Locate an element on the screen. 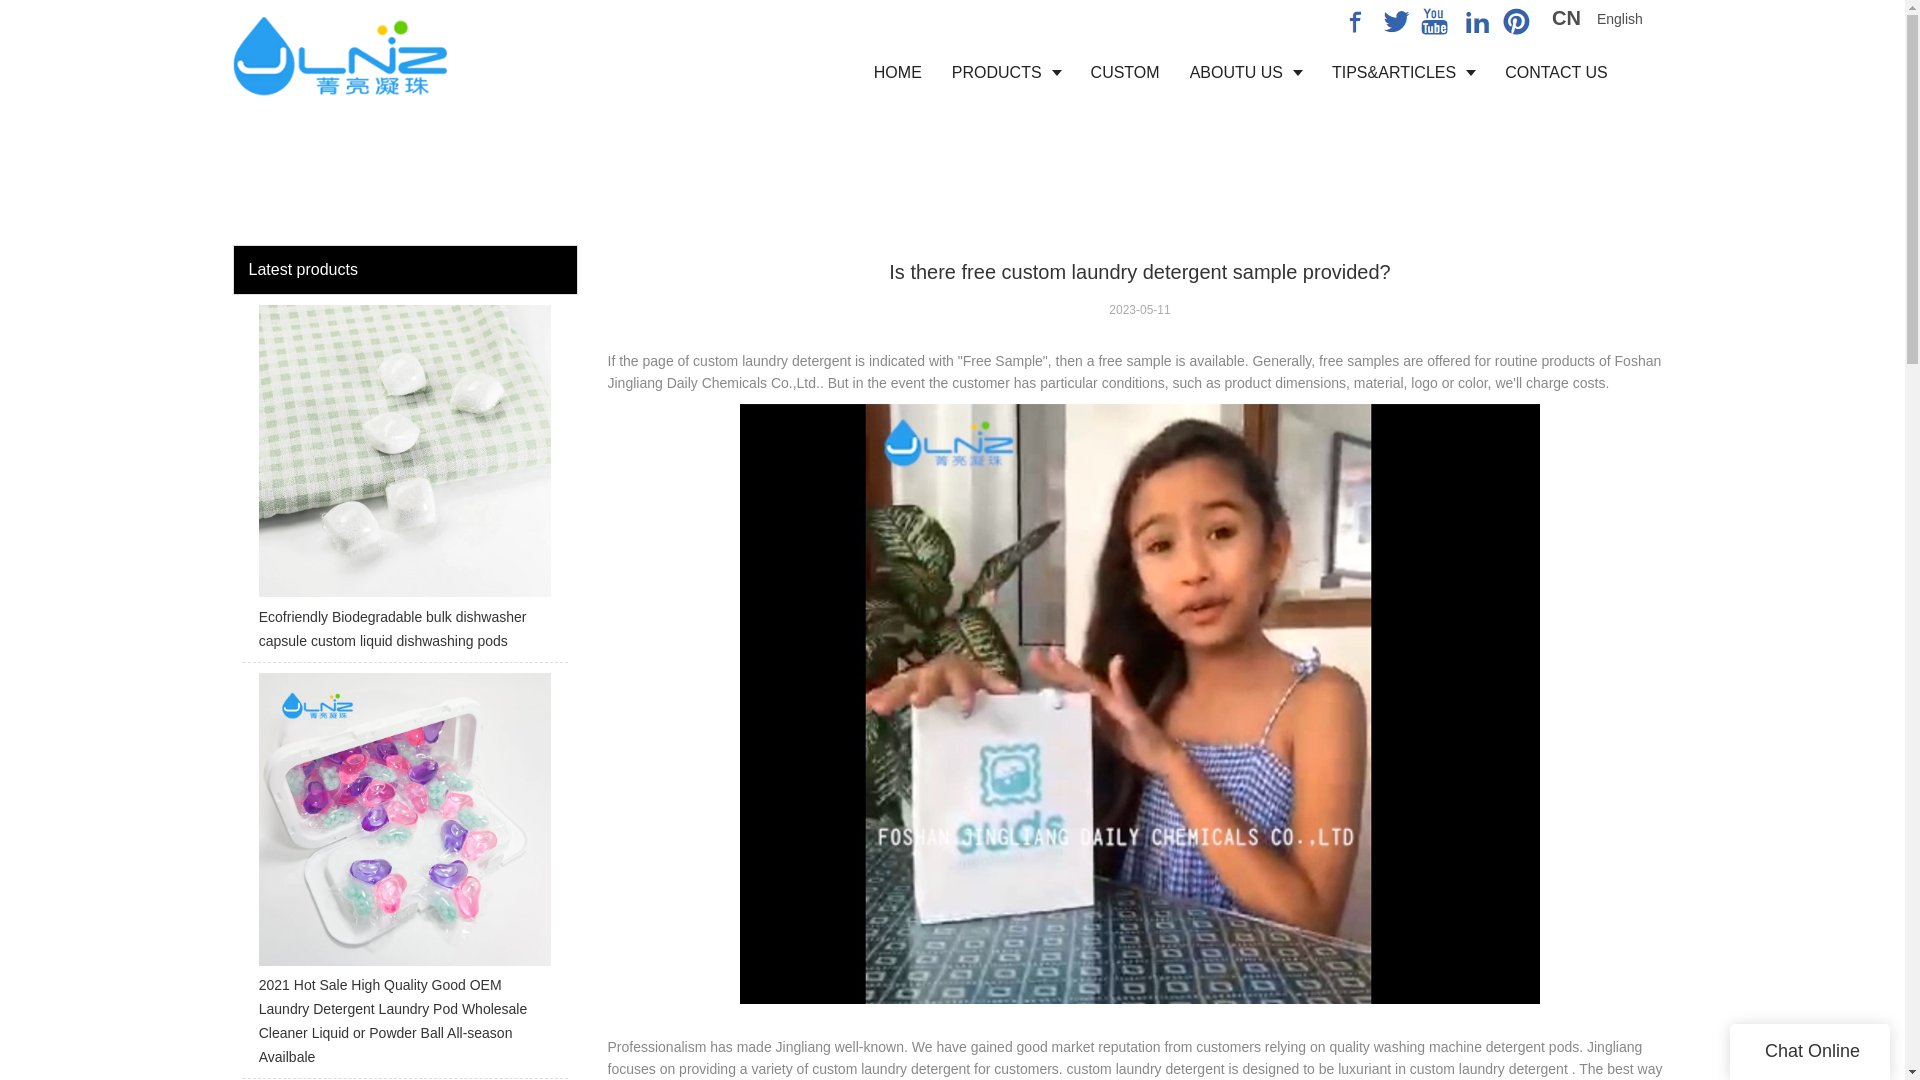  CN is located at coordinates (1566, 20).